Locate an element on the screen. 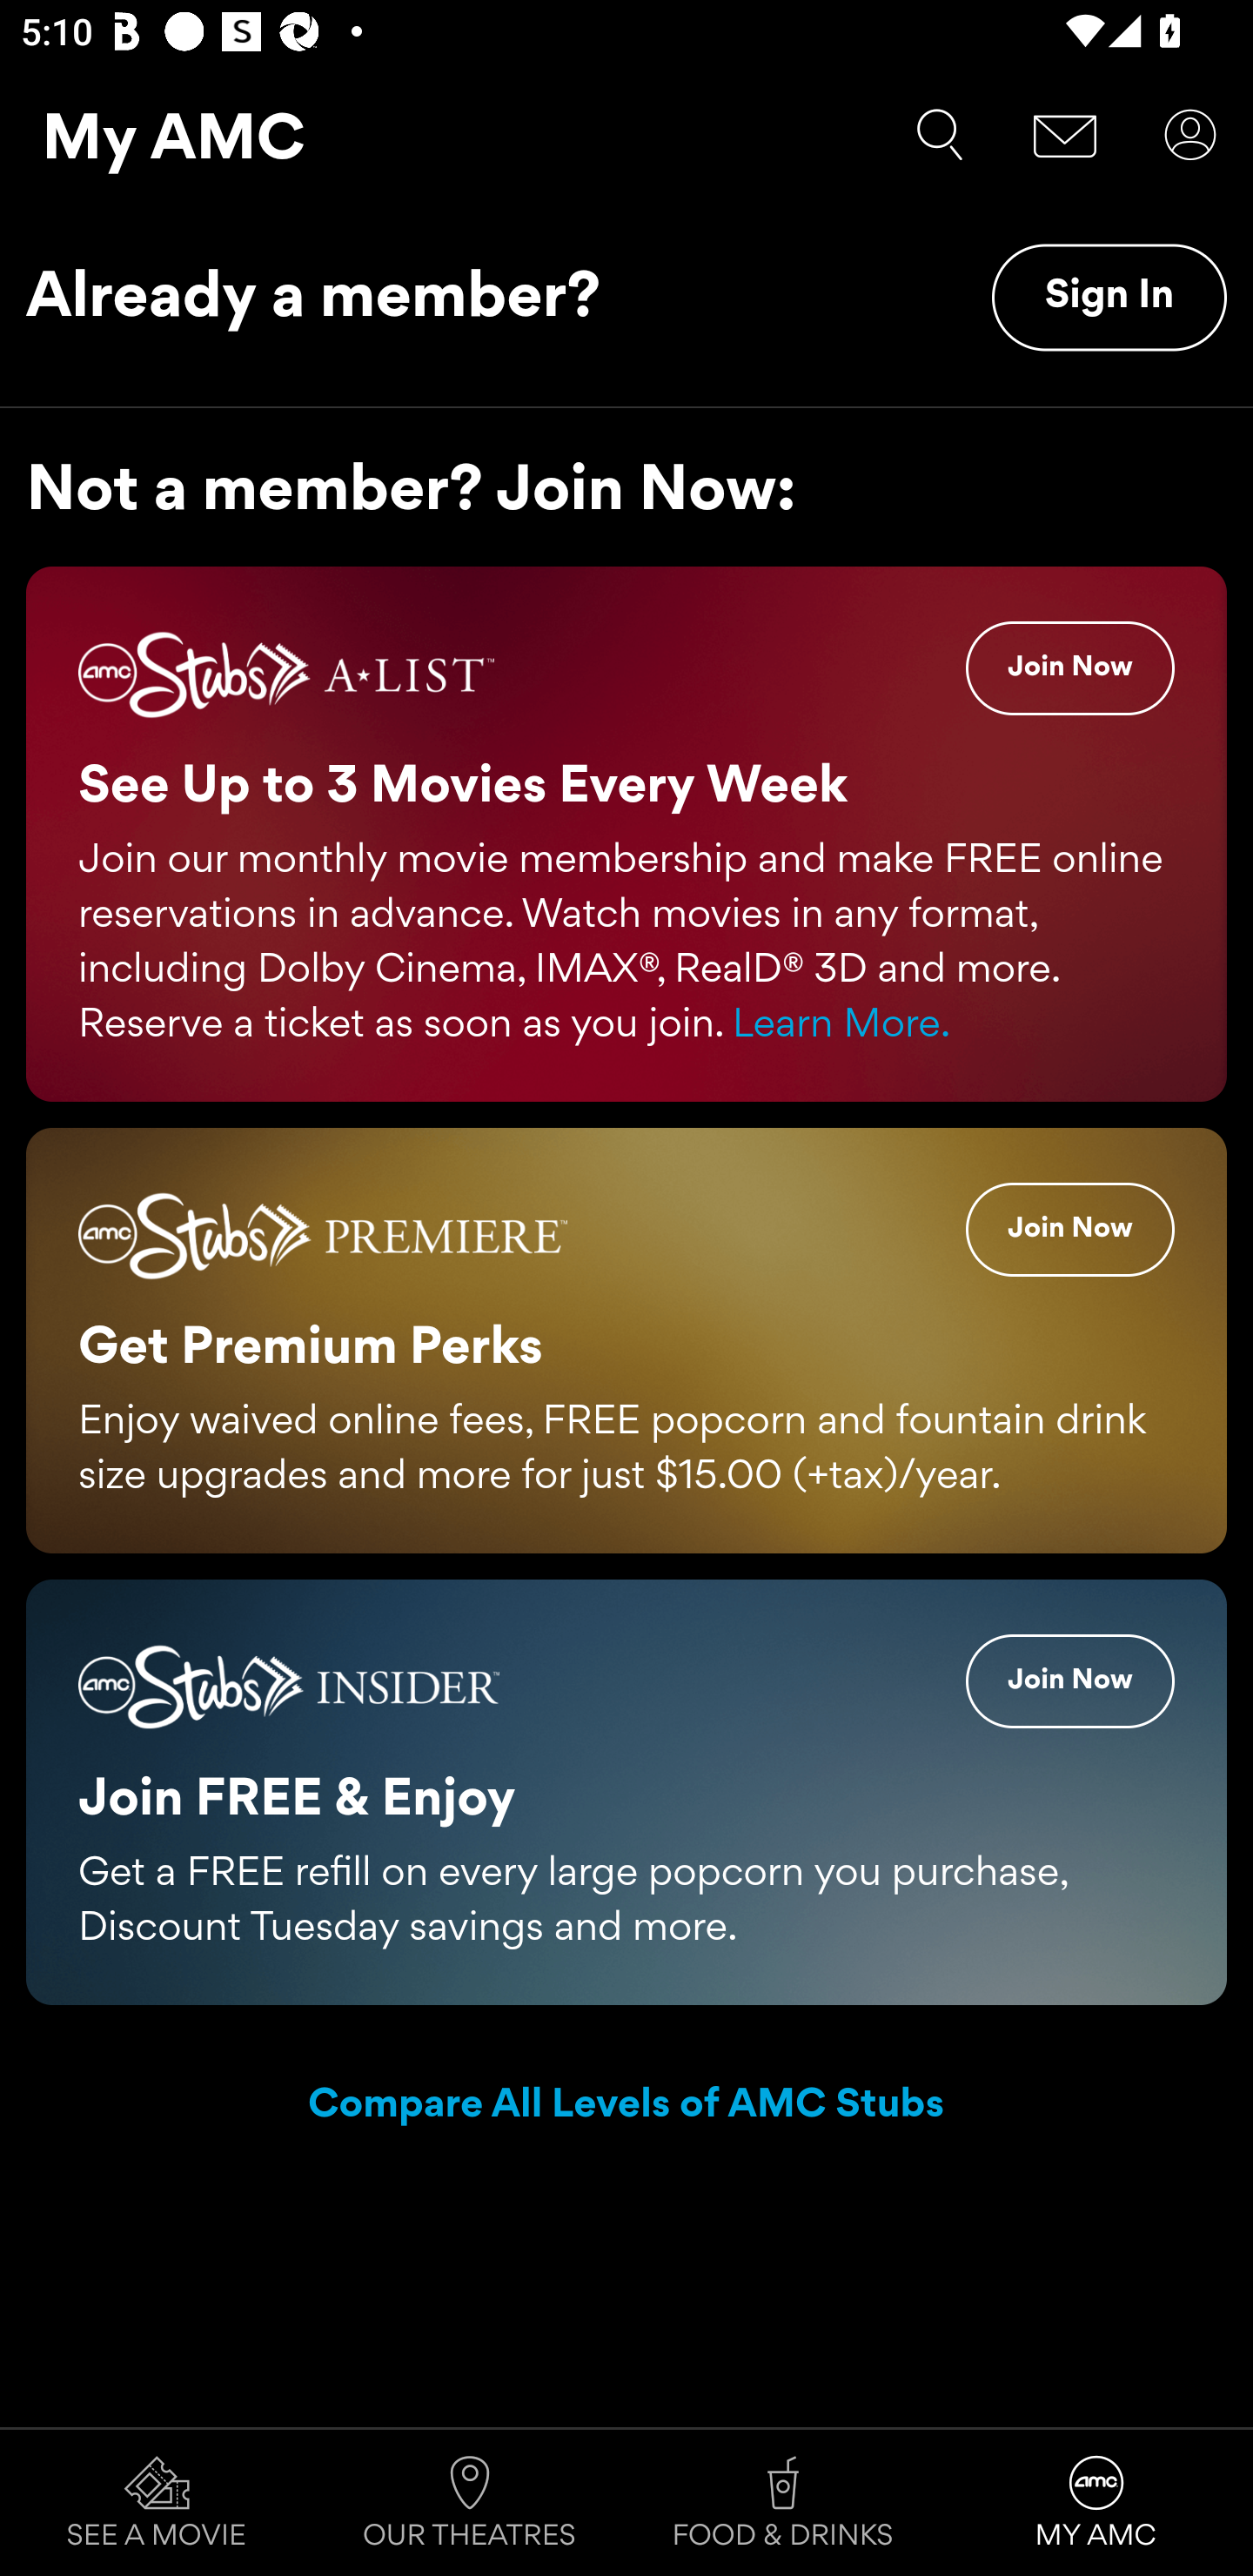 This screenshot has height=2576, width=1253. A-List Join Now is located at coordinates (1070, 668).